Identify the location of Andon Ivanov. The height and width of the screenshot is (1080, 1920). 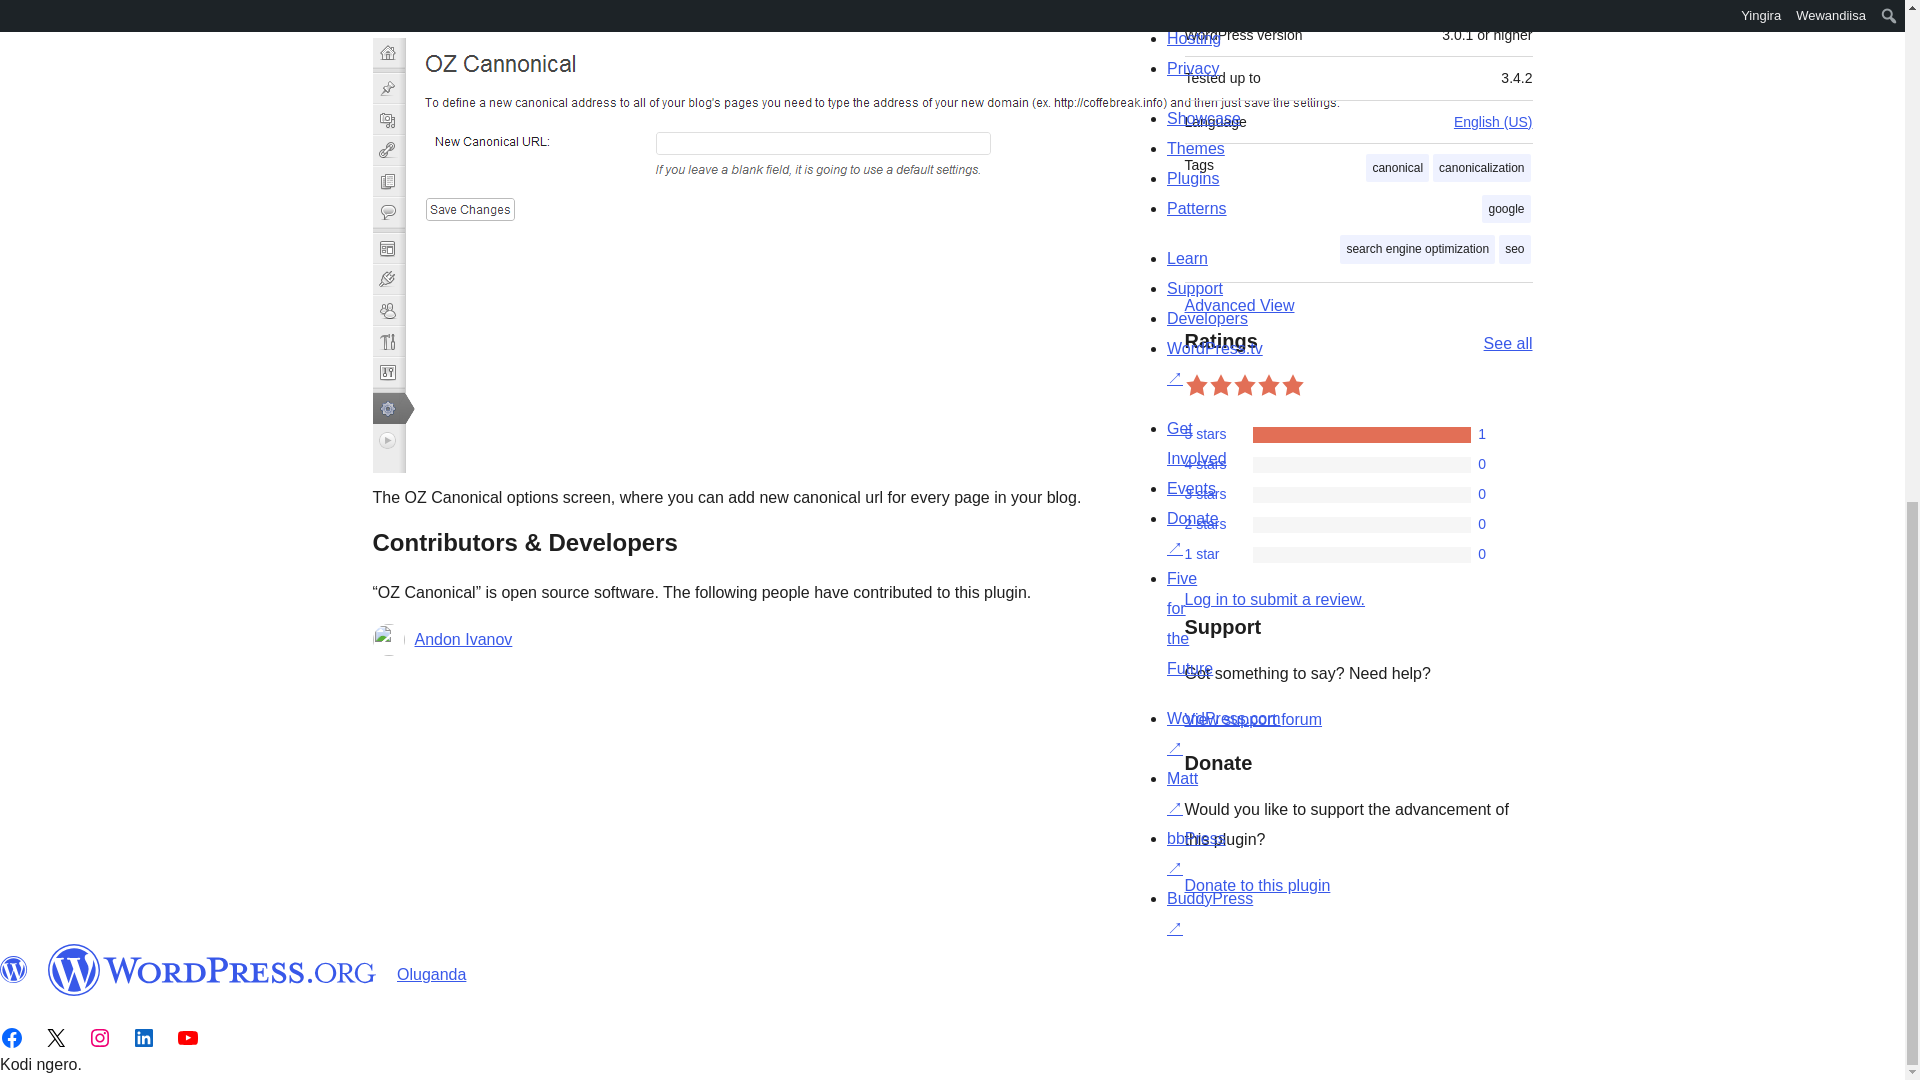
(463, 640).